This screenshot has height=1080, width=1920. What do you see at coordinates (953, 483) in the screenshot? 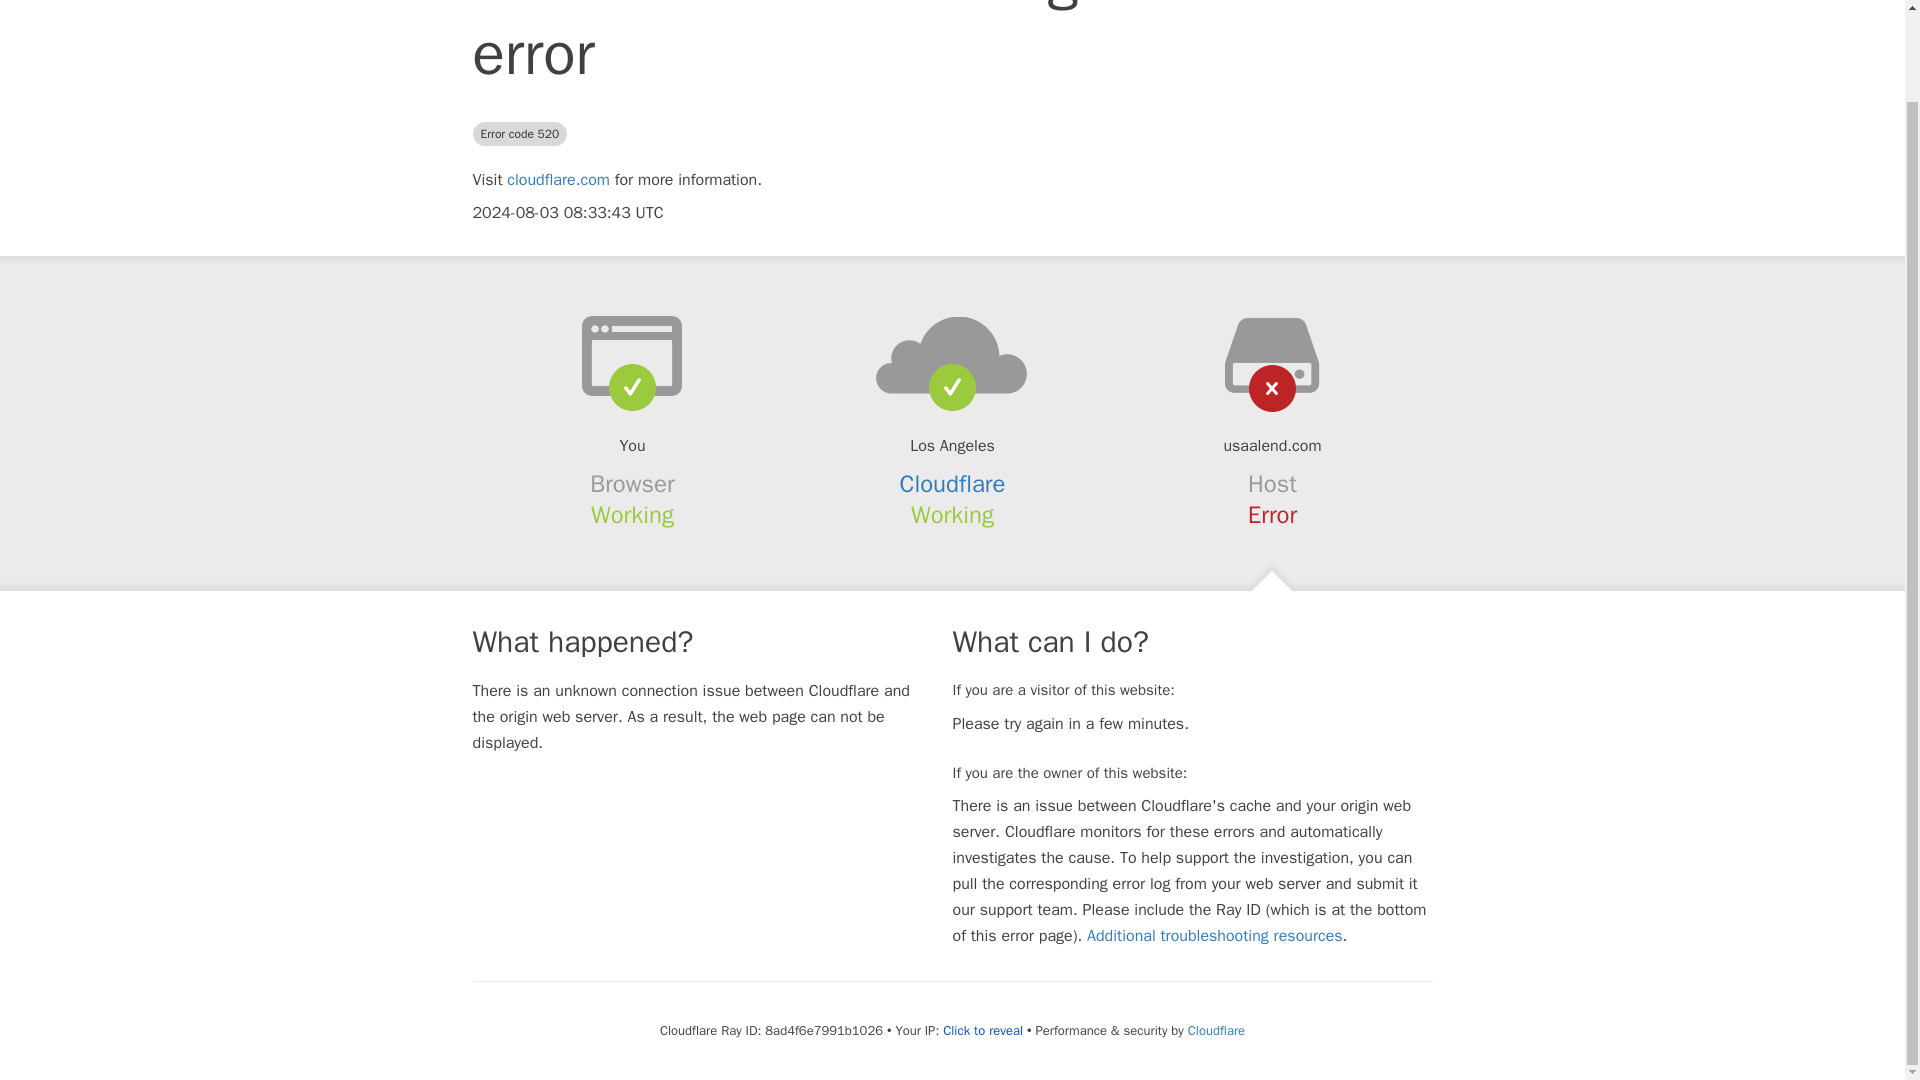
I see `Cloudflare` at bounding box center [953, 483].